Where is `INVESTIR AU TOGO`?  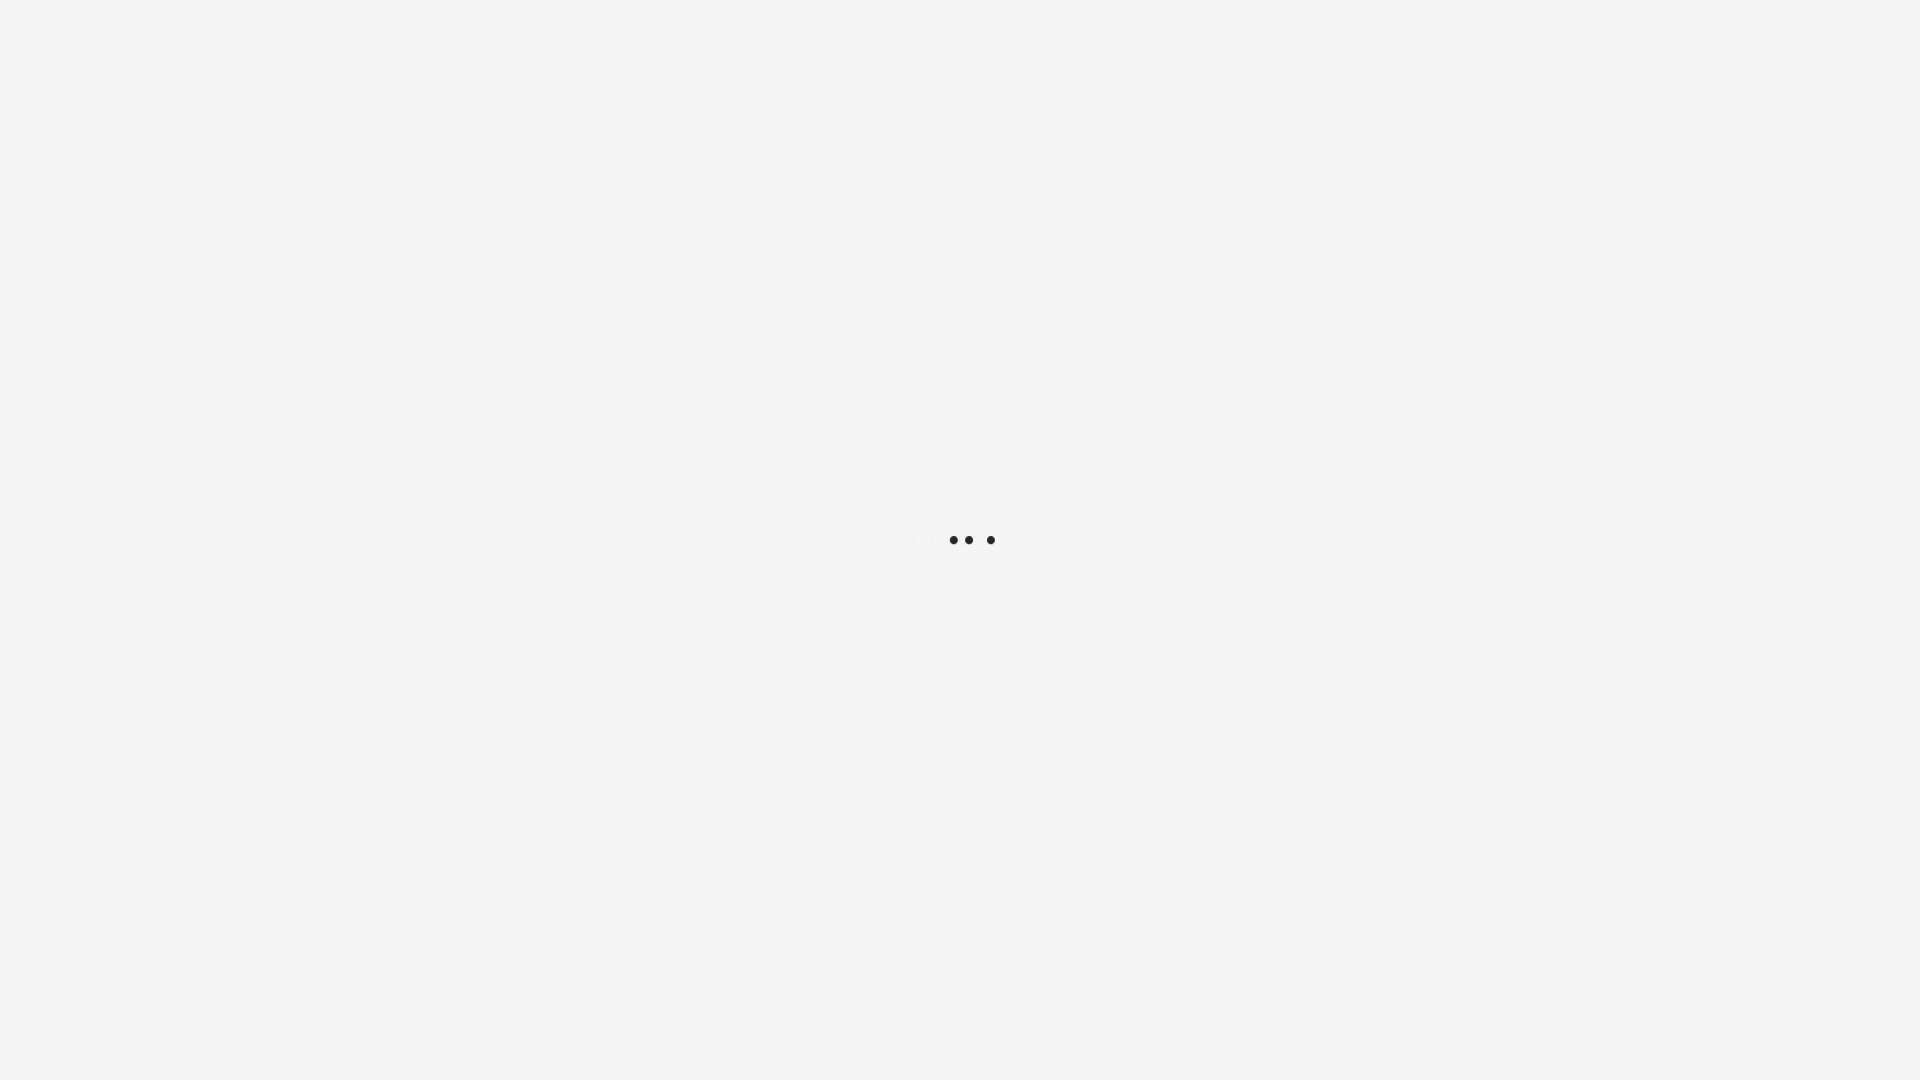 INVESTIR AU TOGO is located at coordinates (1212, 84).